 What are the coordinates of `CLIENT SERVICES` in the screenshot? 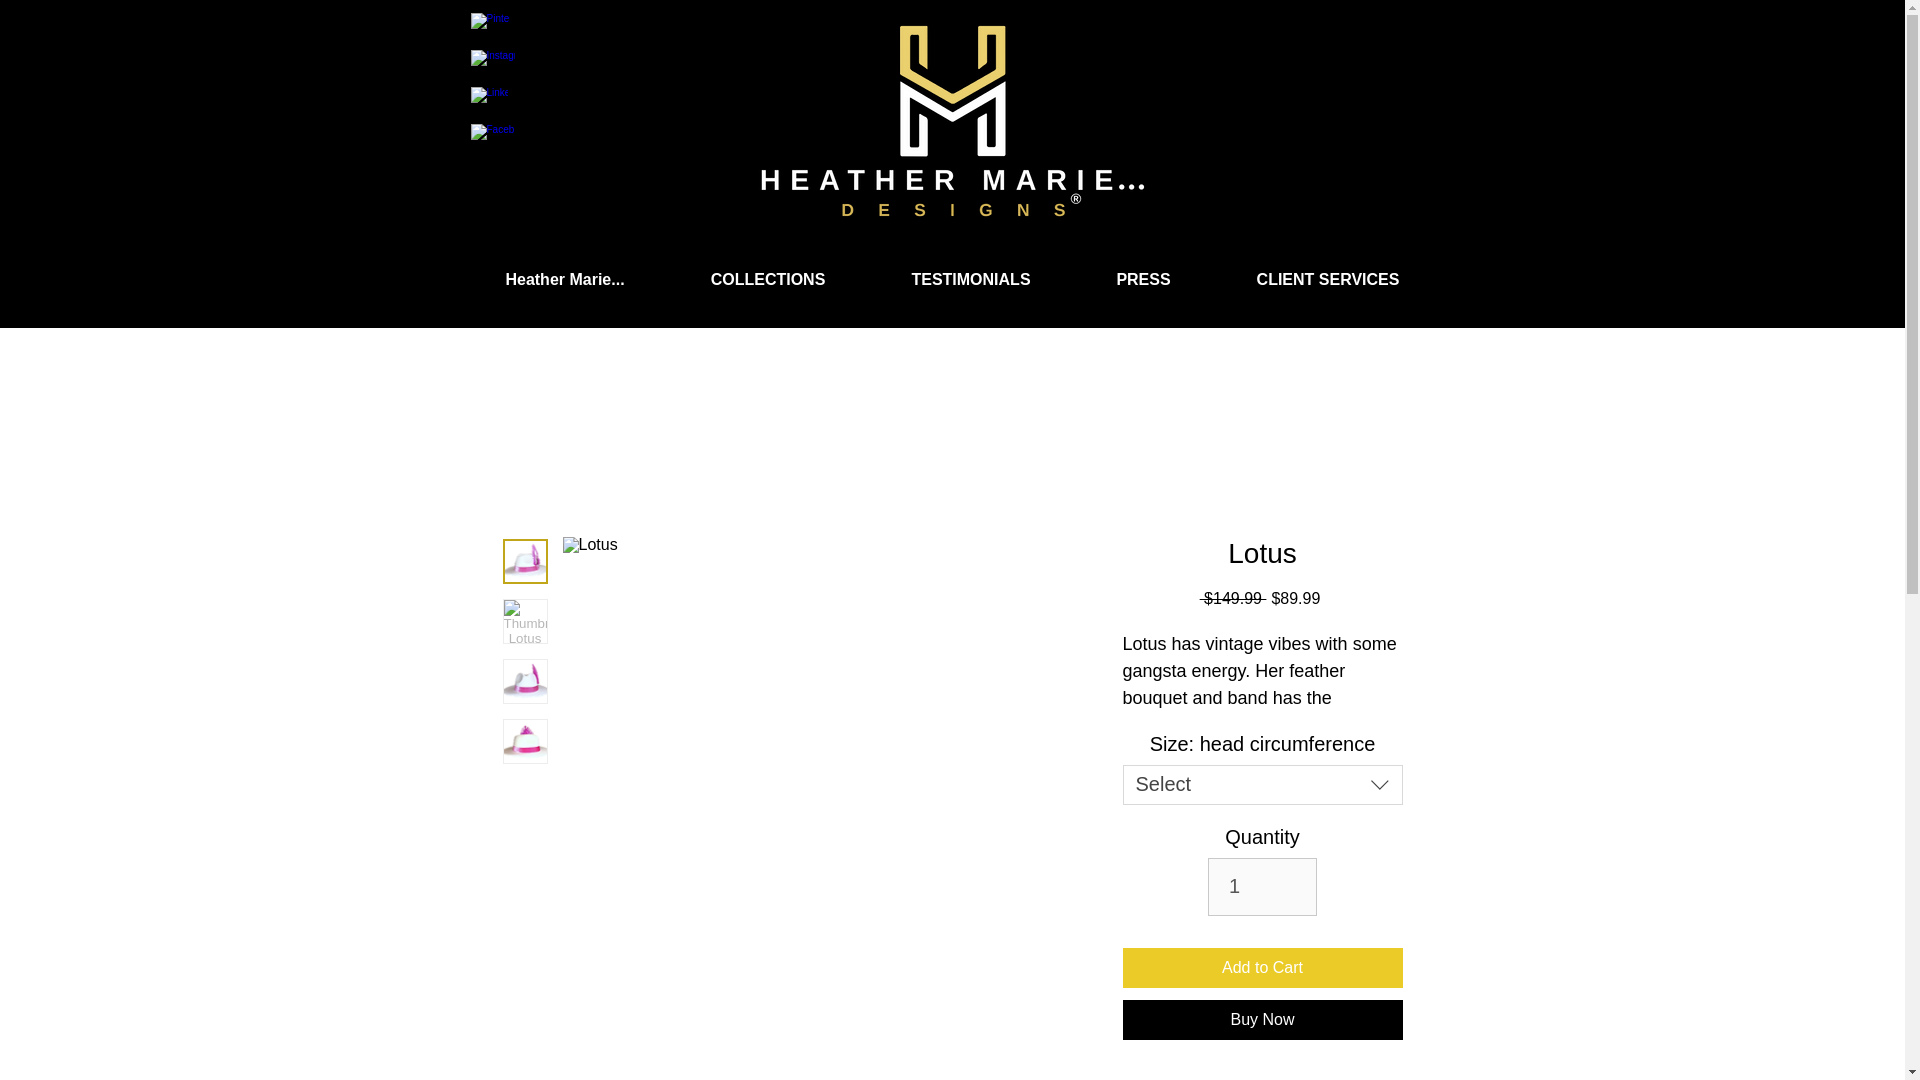 It's located at (1328, 279).